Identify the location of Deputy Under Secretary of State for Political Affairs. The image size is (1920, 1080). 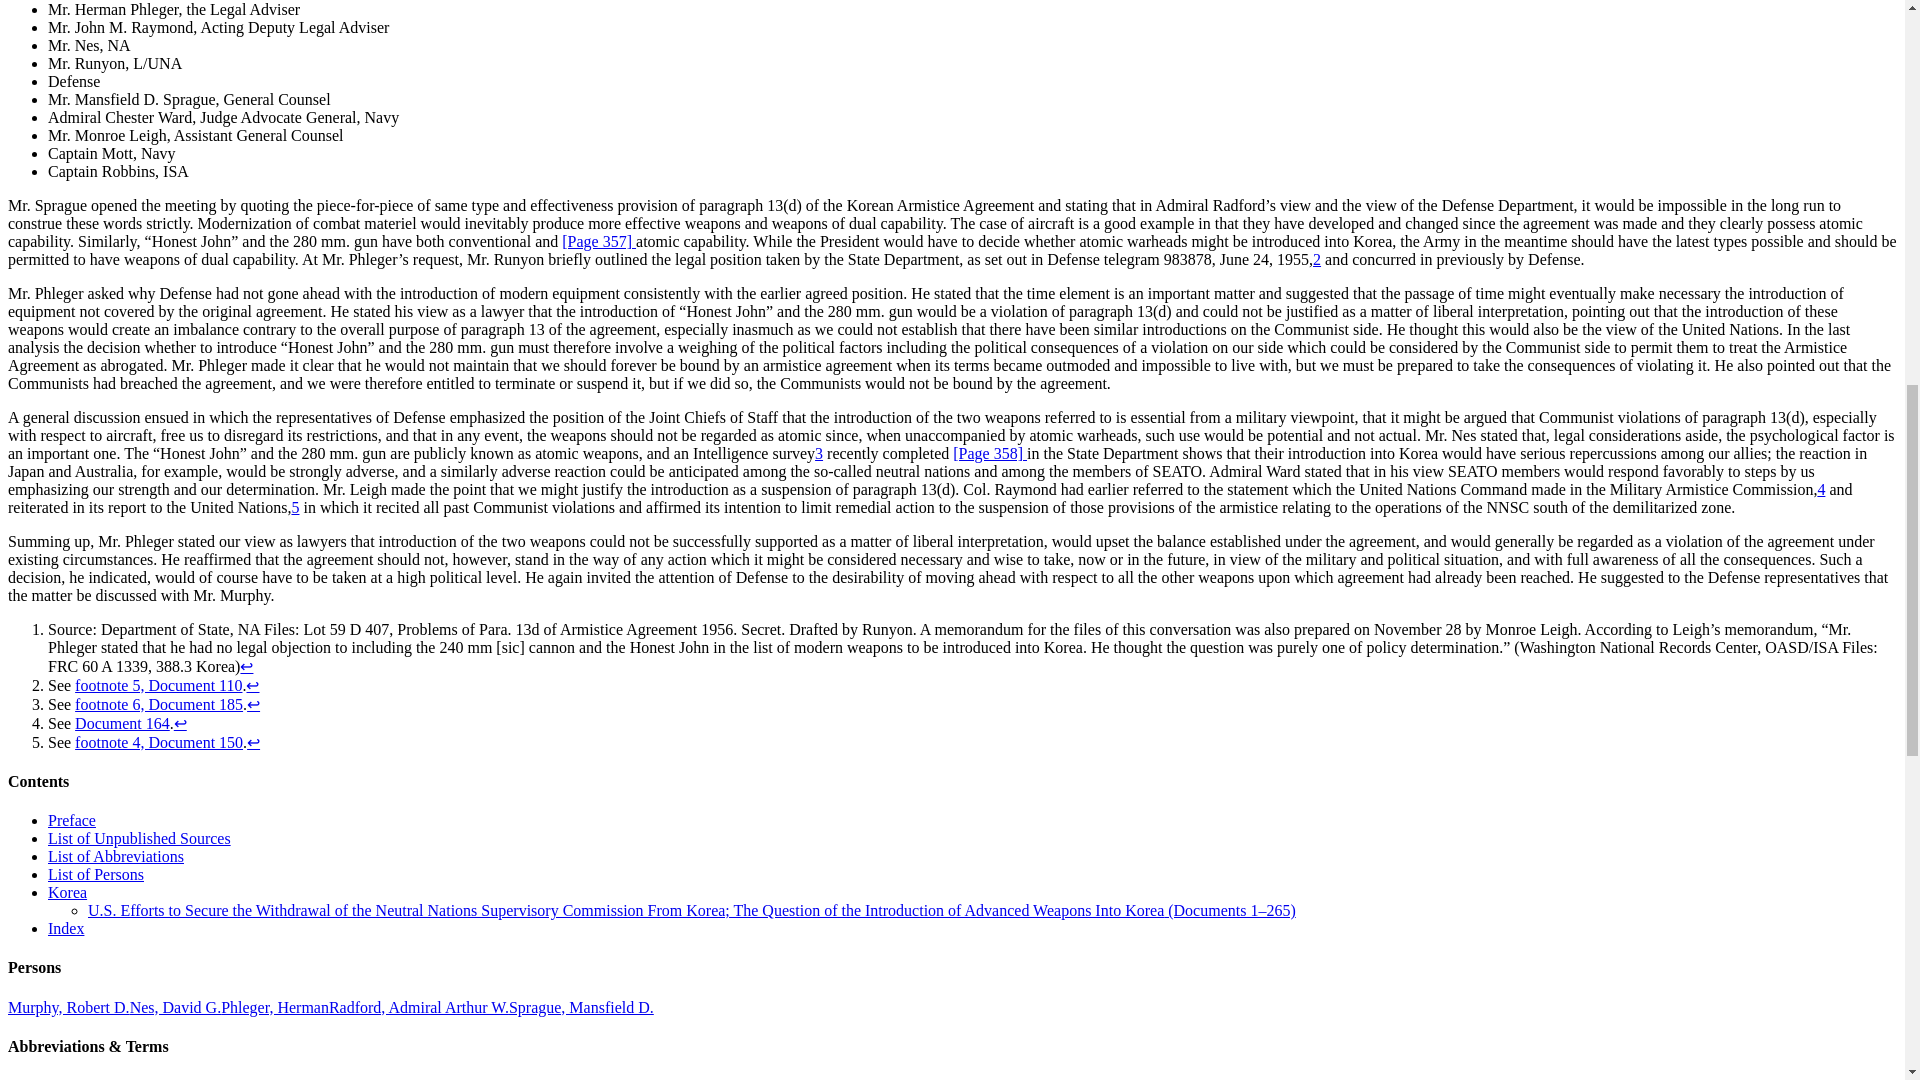
(68, 1008).